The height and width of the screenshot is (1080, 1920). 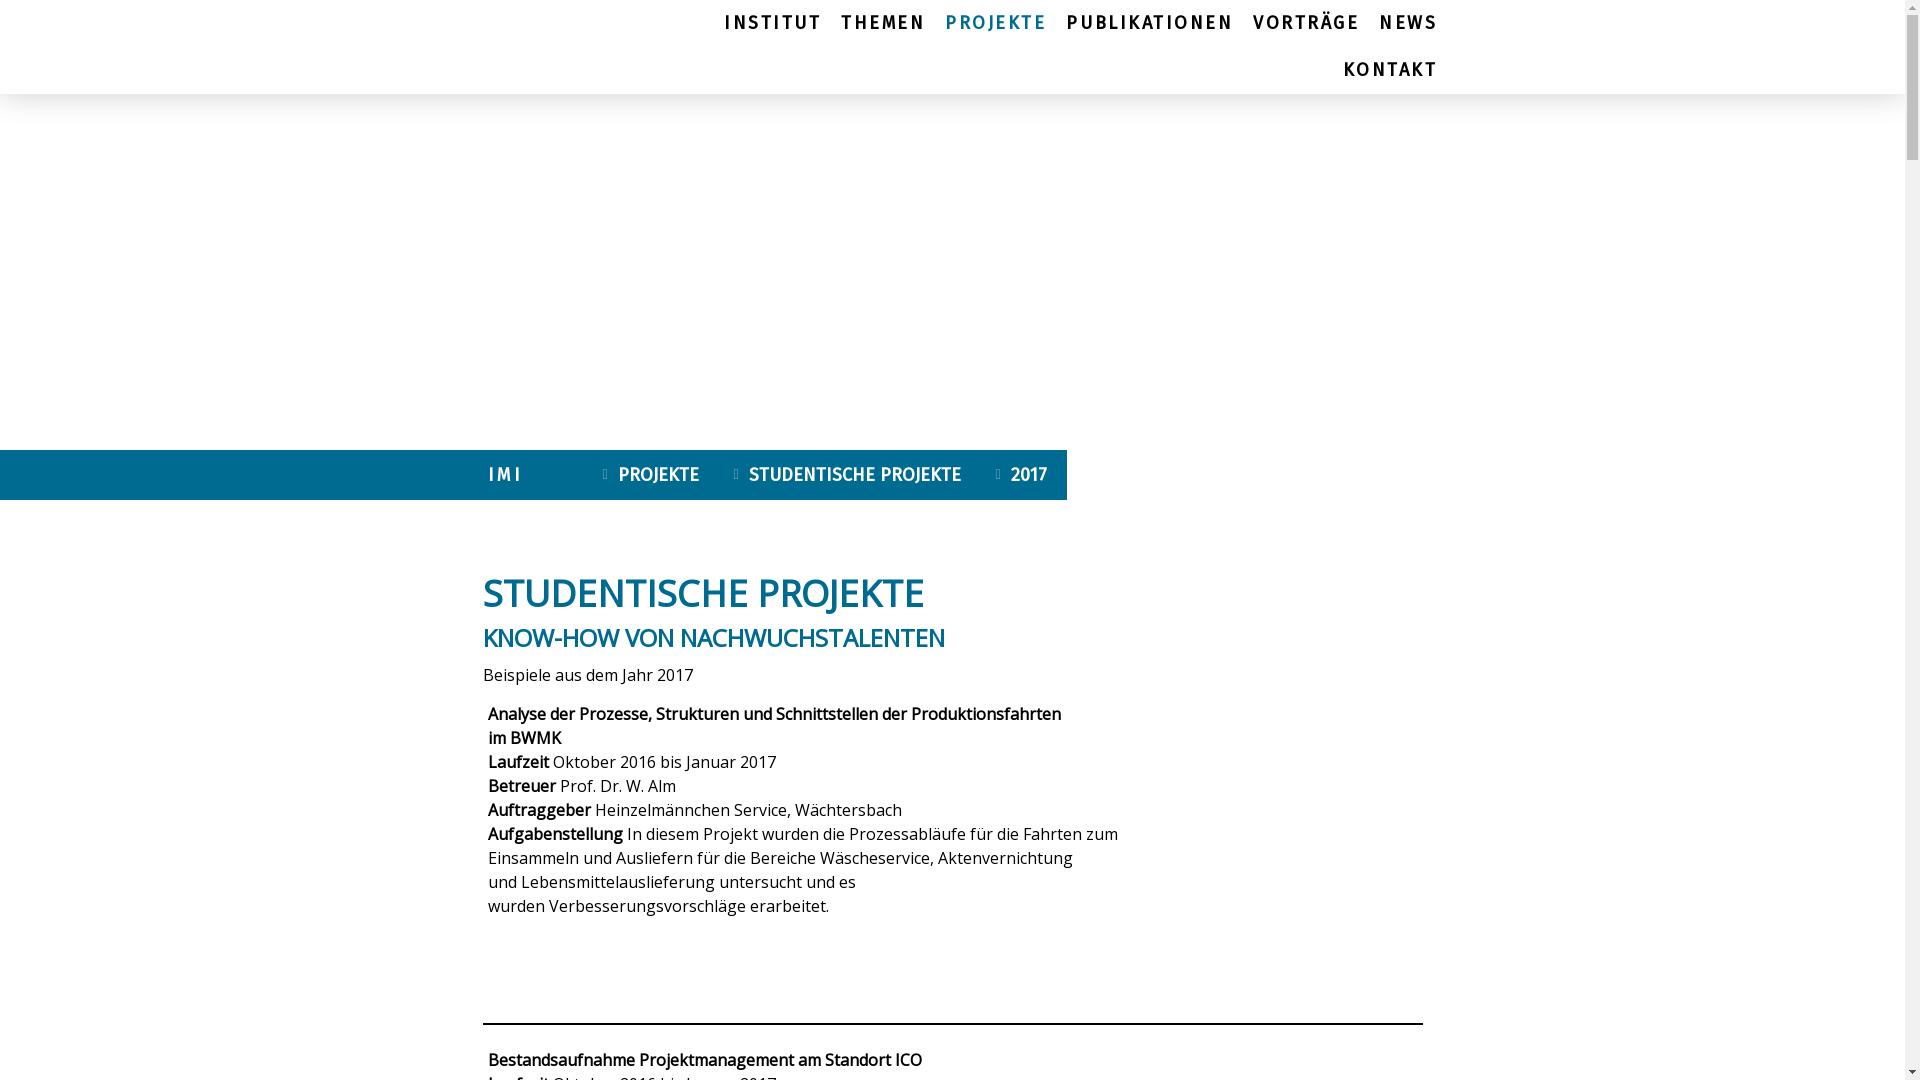 What do you see at coordinates (1022, 475) in the screenshot?
I see `2017` at bounding box center [1022, 475].